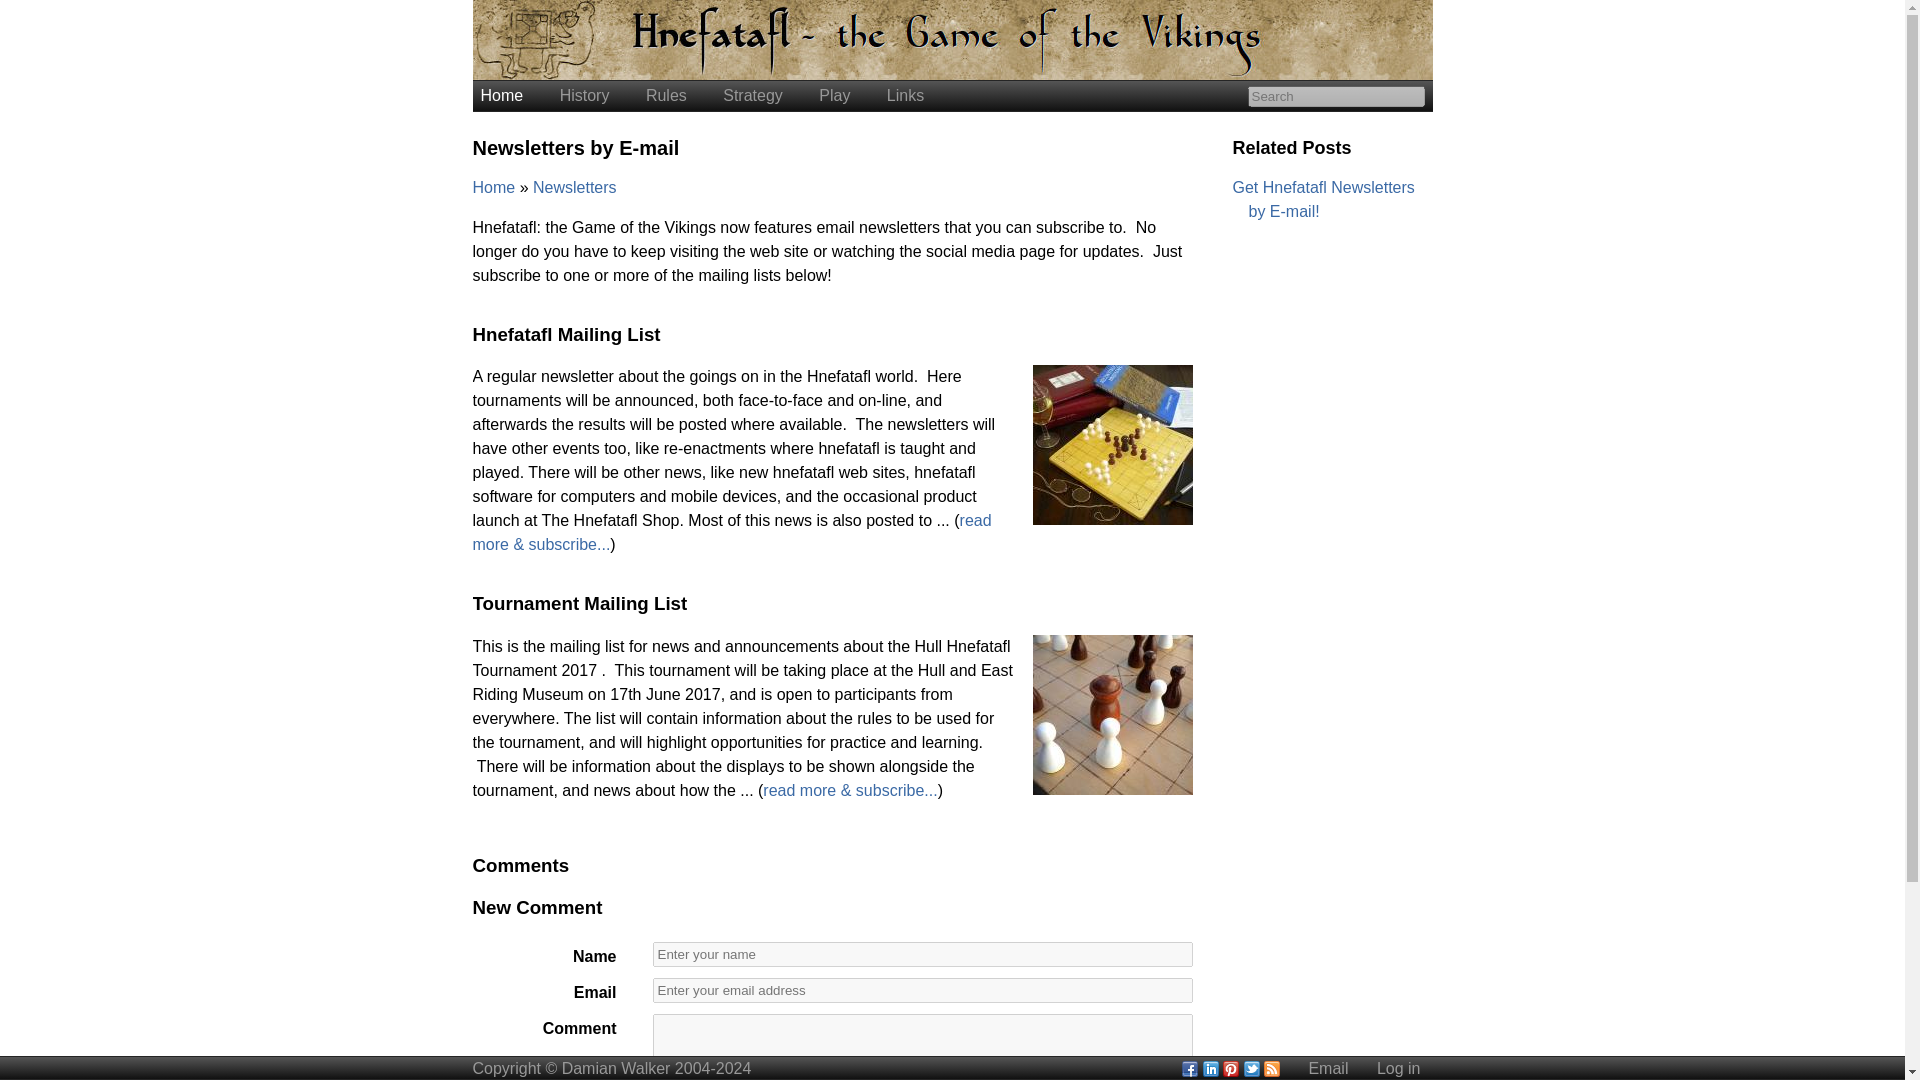  Describe the element at coordinates (1272, 1068) in the screenshot. I see `Subscribe to the site's RSS news feed` at that location.